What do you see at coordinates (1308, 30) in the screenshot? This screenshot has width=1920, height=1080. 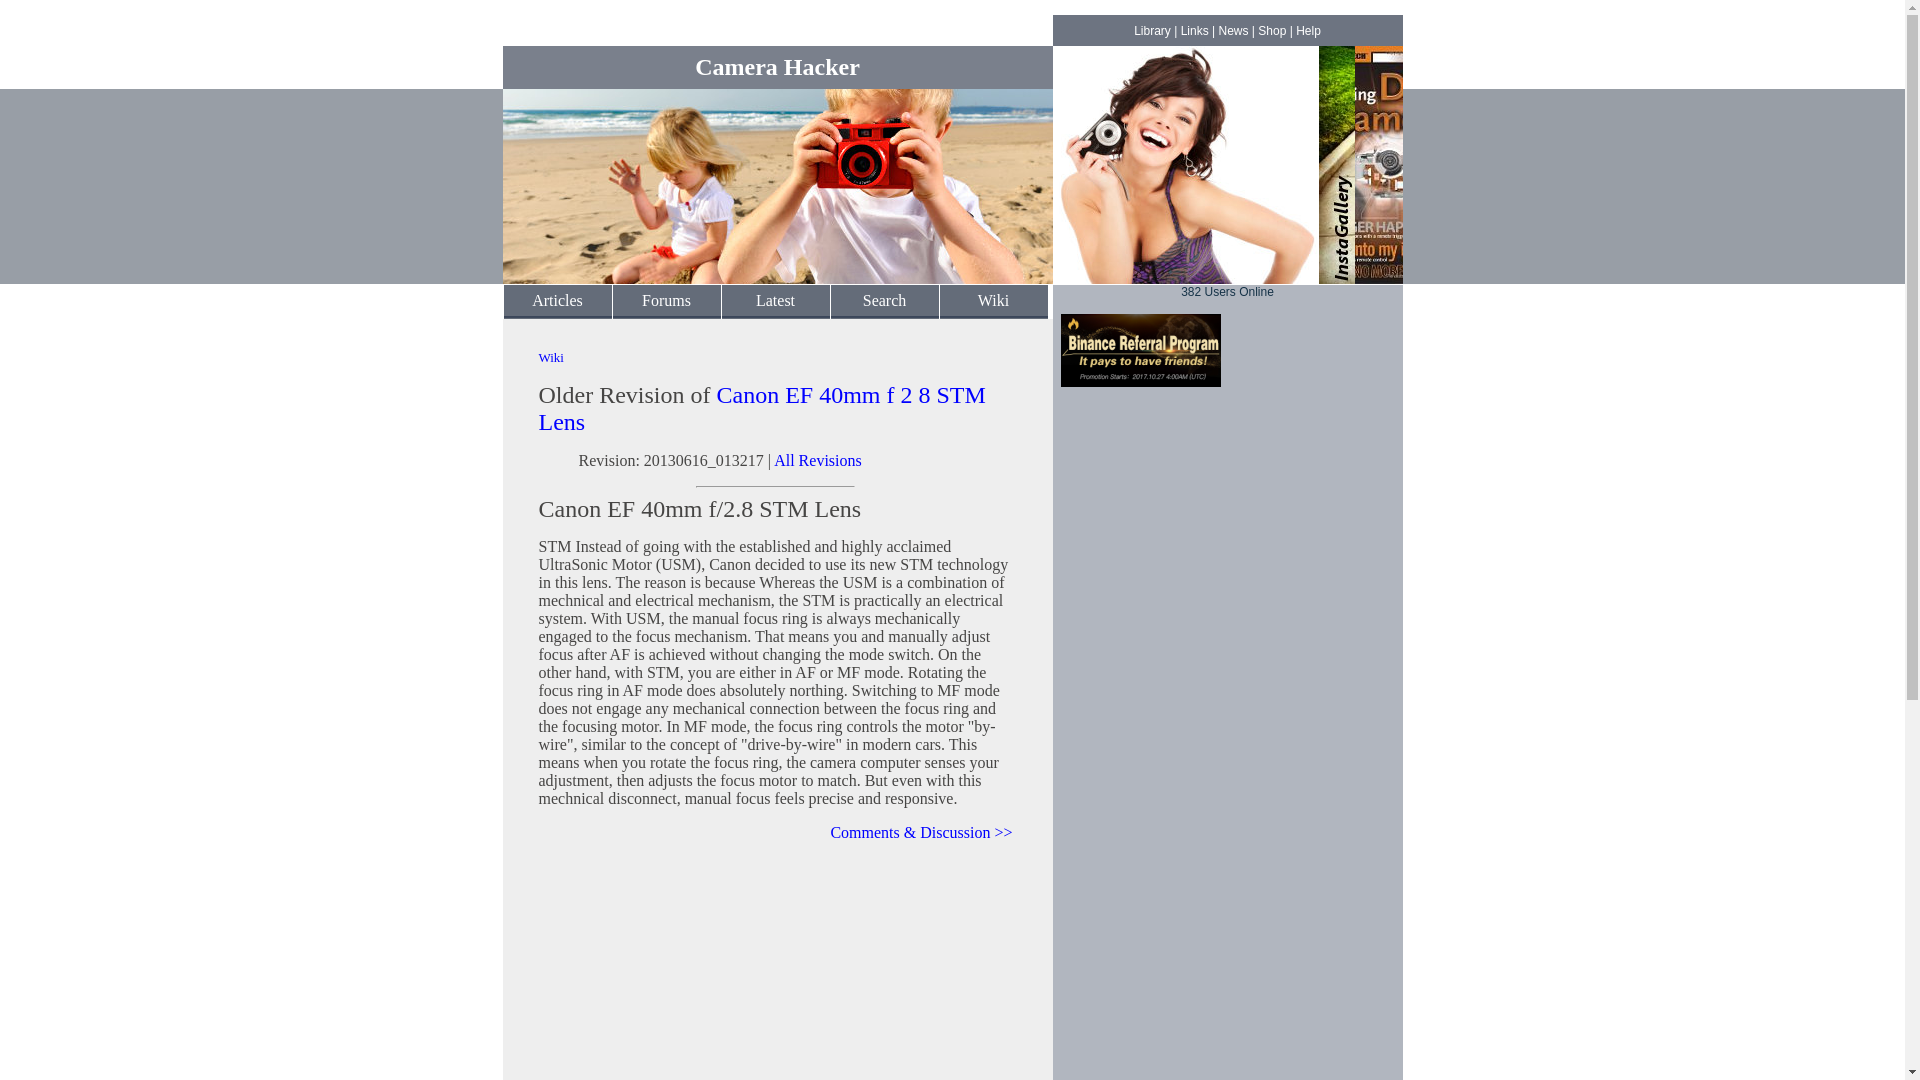 I see `Help` at bounding box center [1308, 30].